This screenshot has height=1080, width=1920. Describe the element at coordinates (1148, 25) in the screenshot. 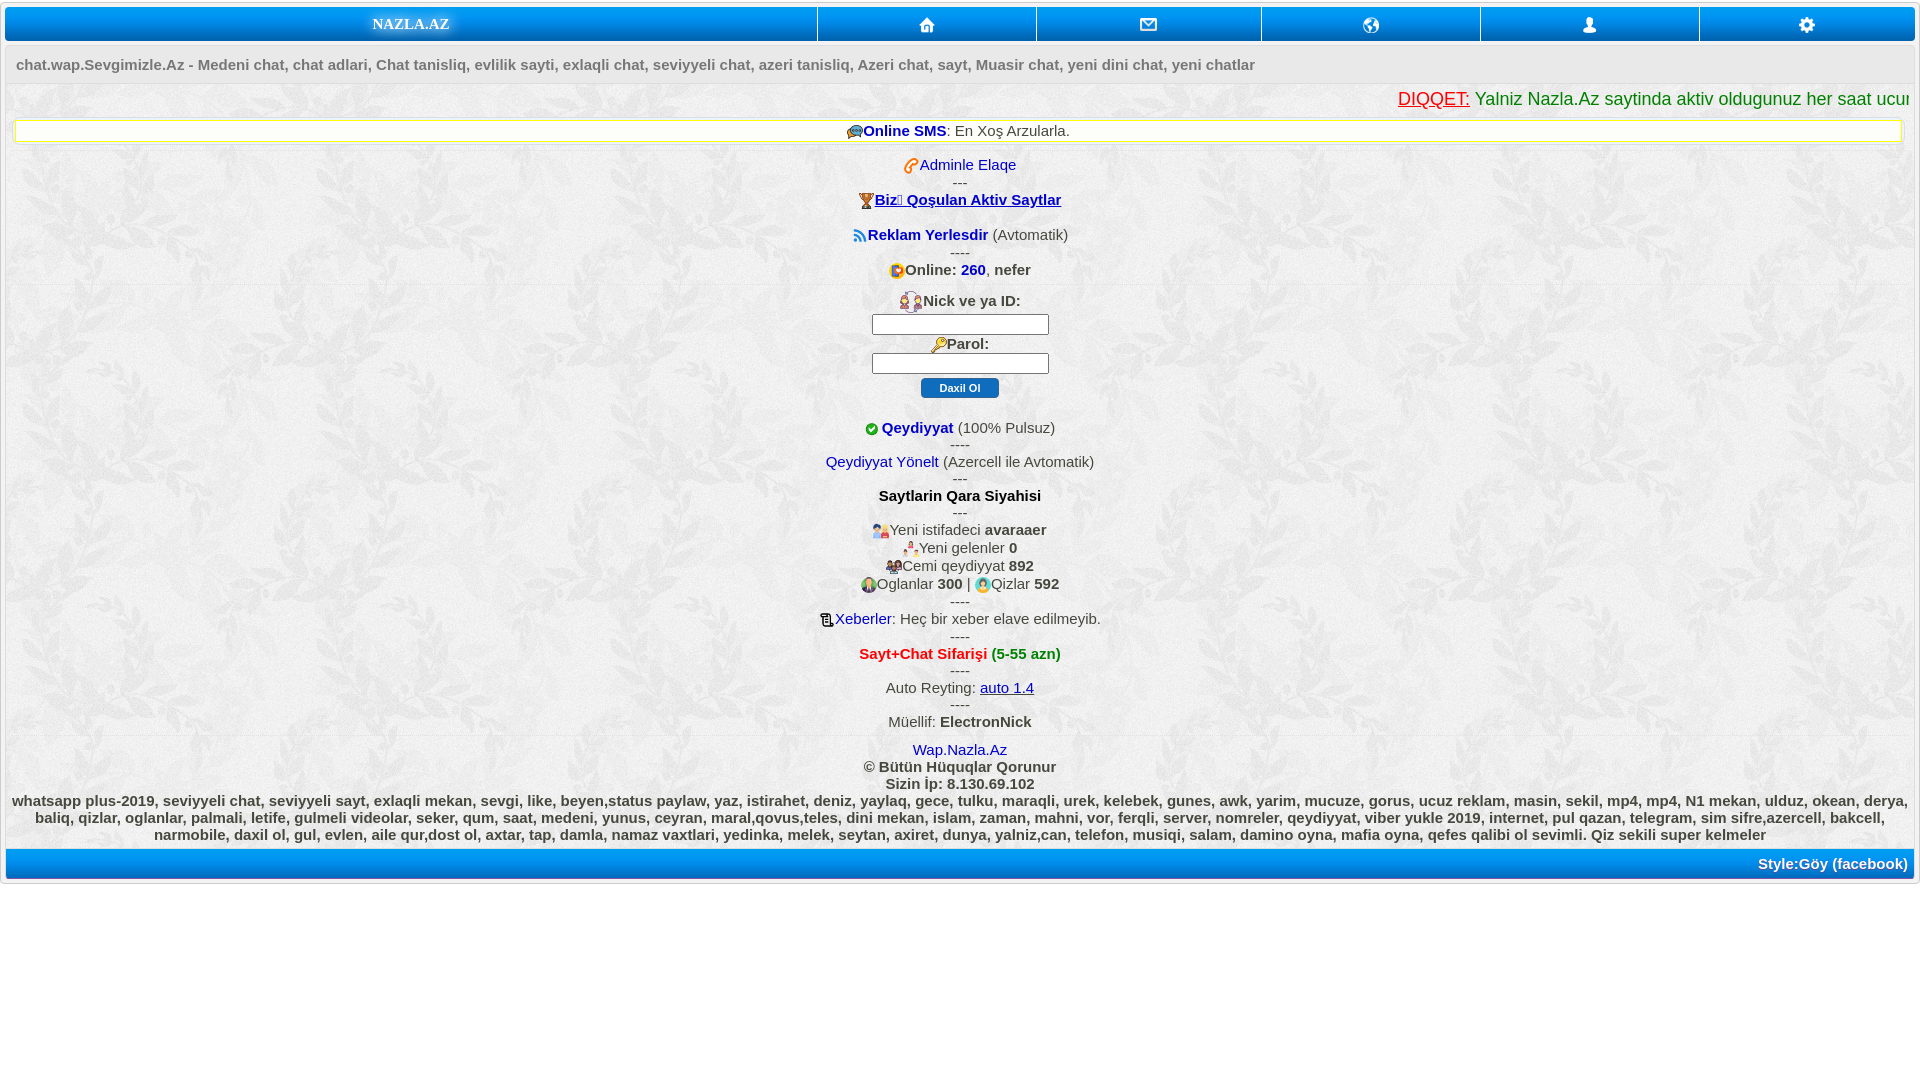

I see `Mesajlar` at that location.